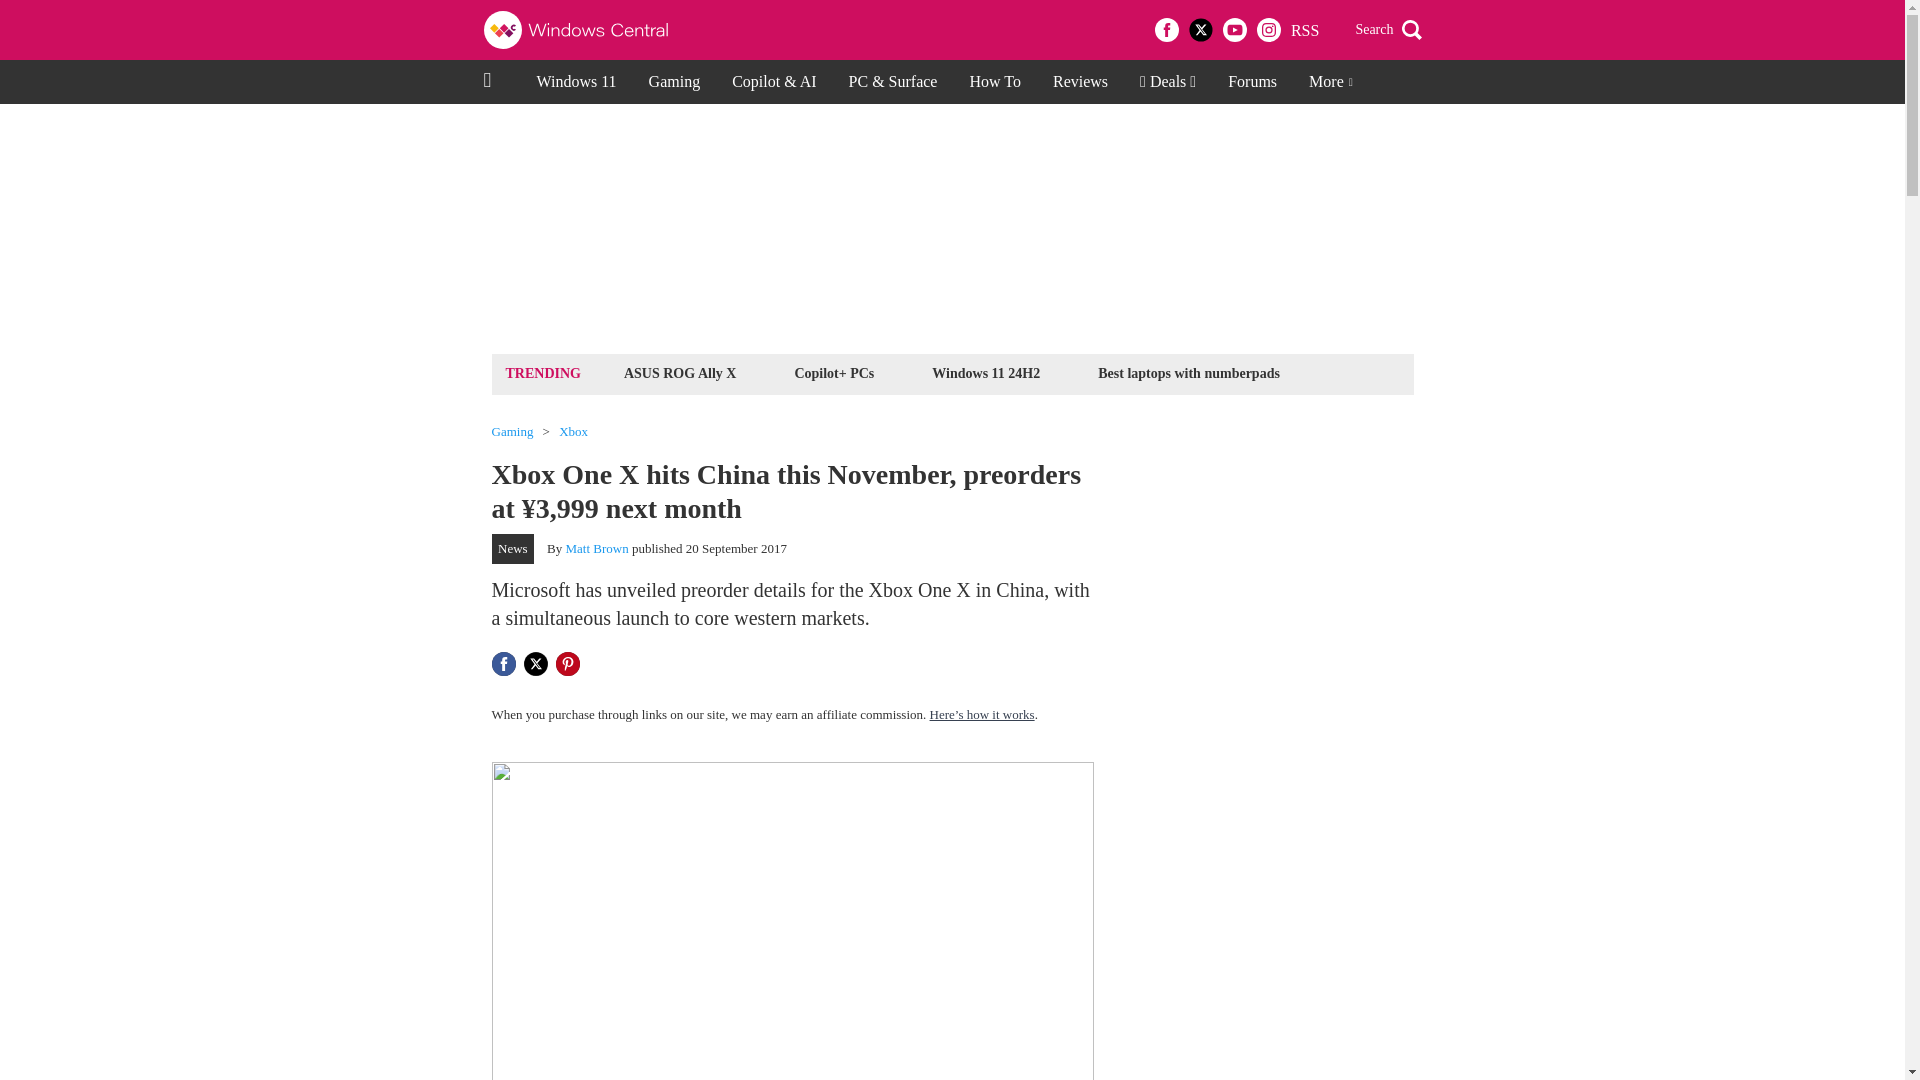  What do you see at coordinates (1304, 30) in the screenshot?
I see `RSS` at bounding box center [1304, 30].